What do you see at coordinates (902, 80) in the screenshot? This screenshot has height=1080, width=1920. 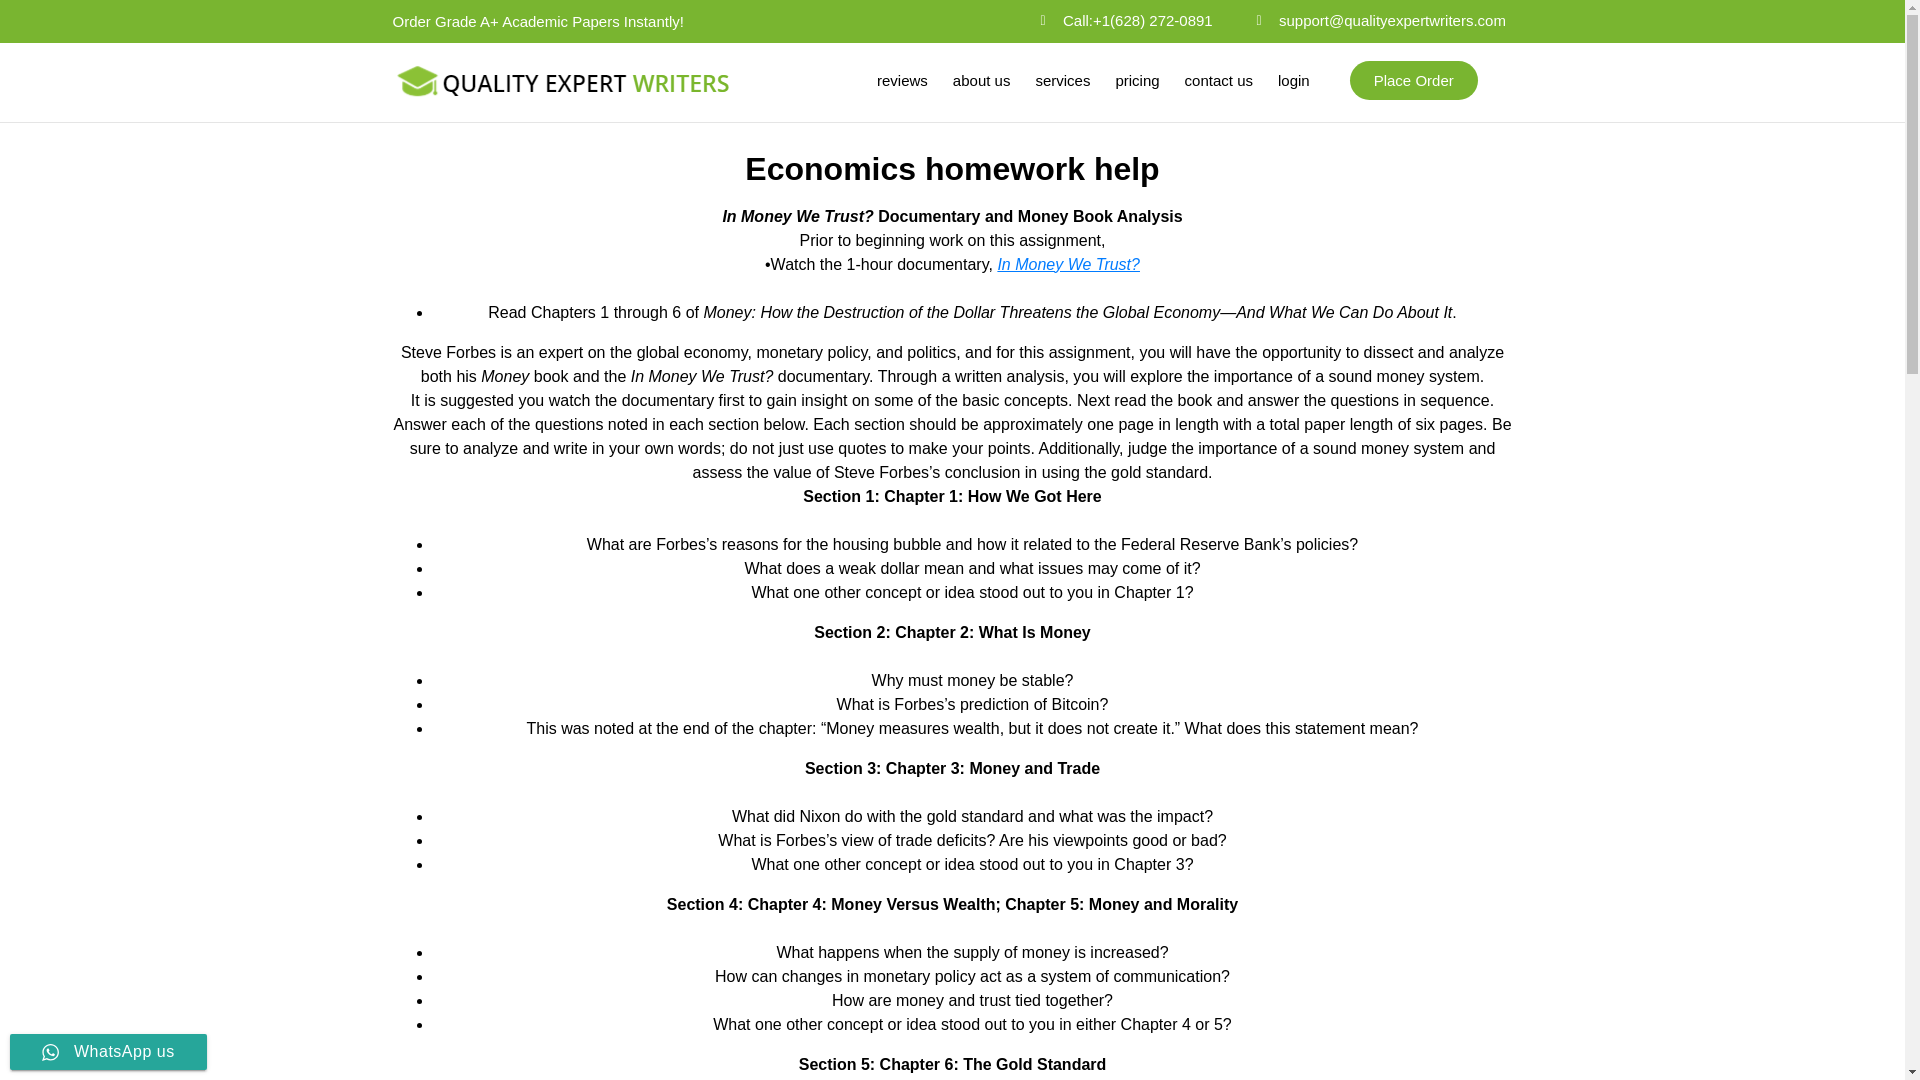 I see `reviews` at bounding box center [902, 80].